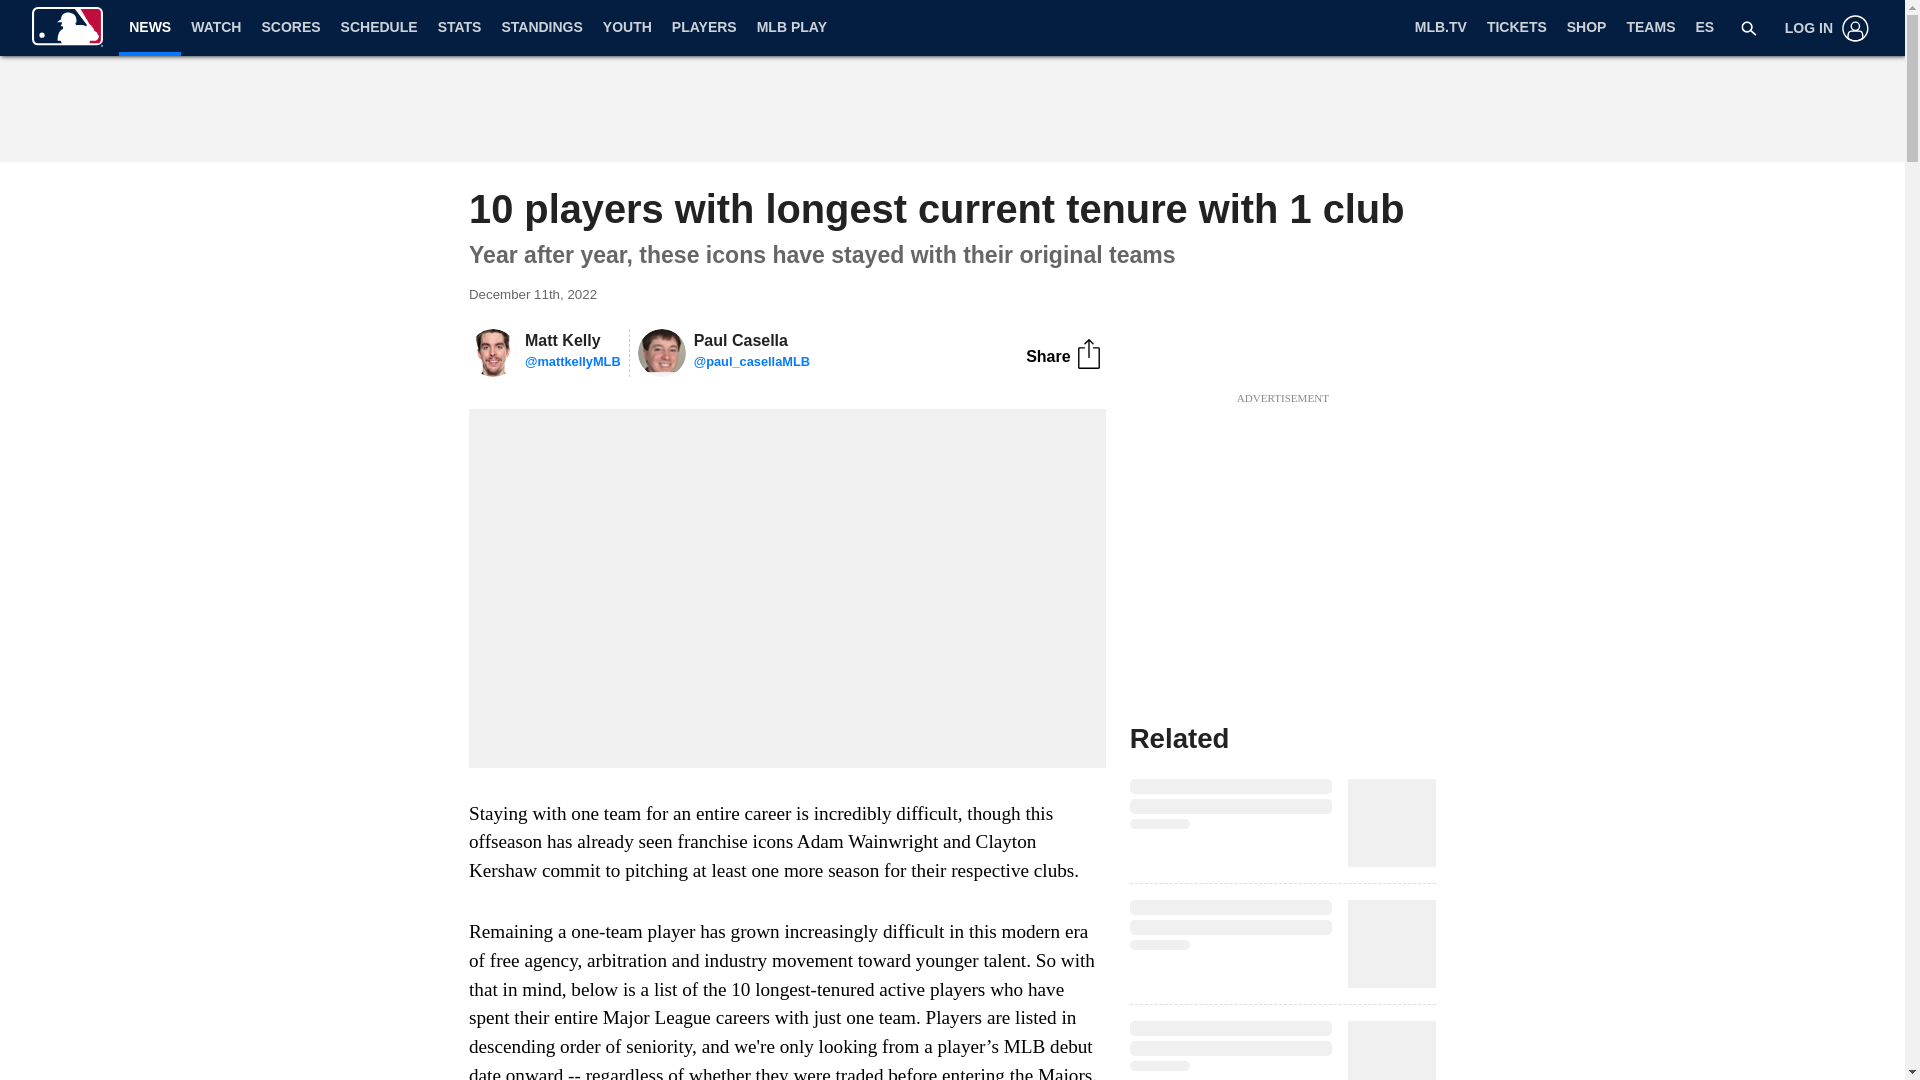 This screenshot has height=1080, width=1920. I want to click on search-1, so click(1748, 28).